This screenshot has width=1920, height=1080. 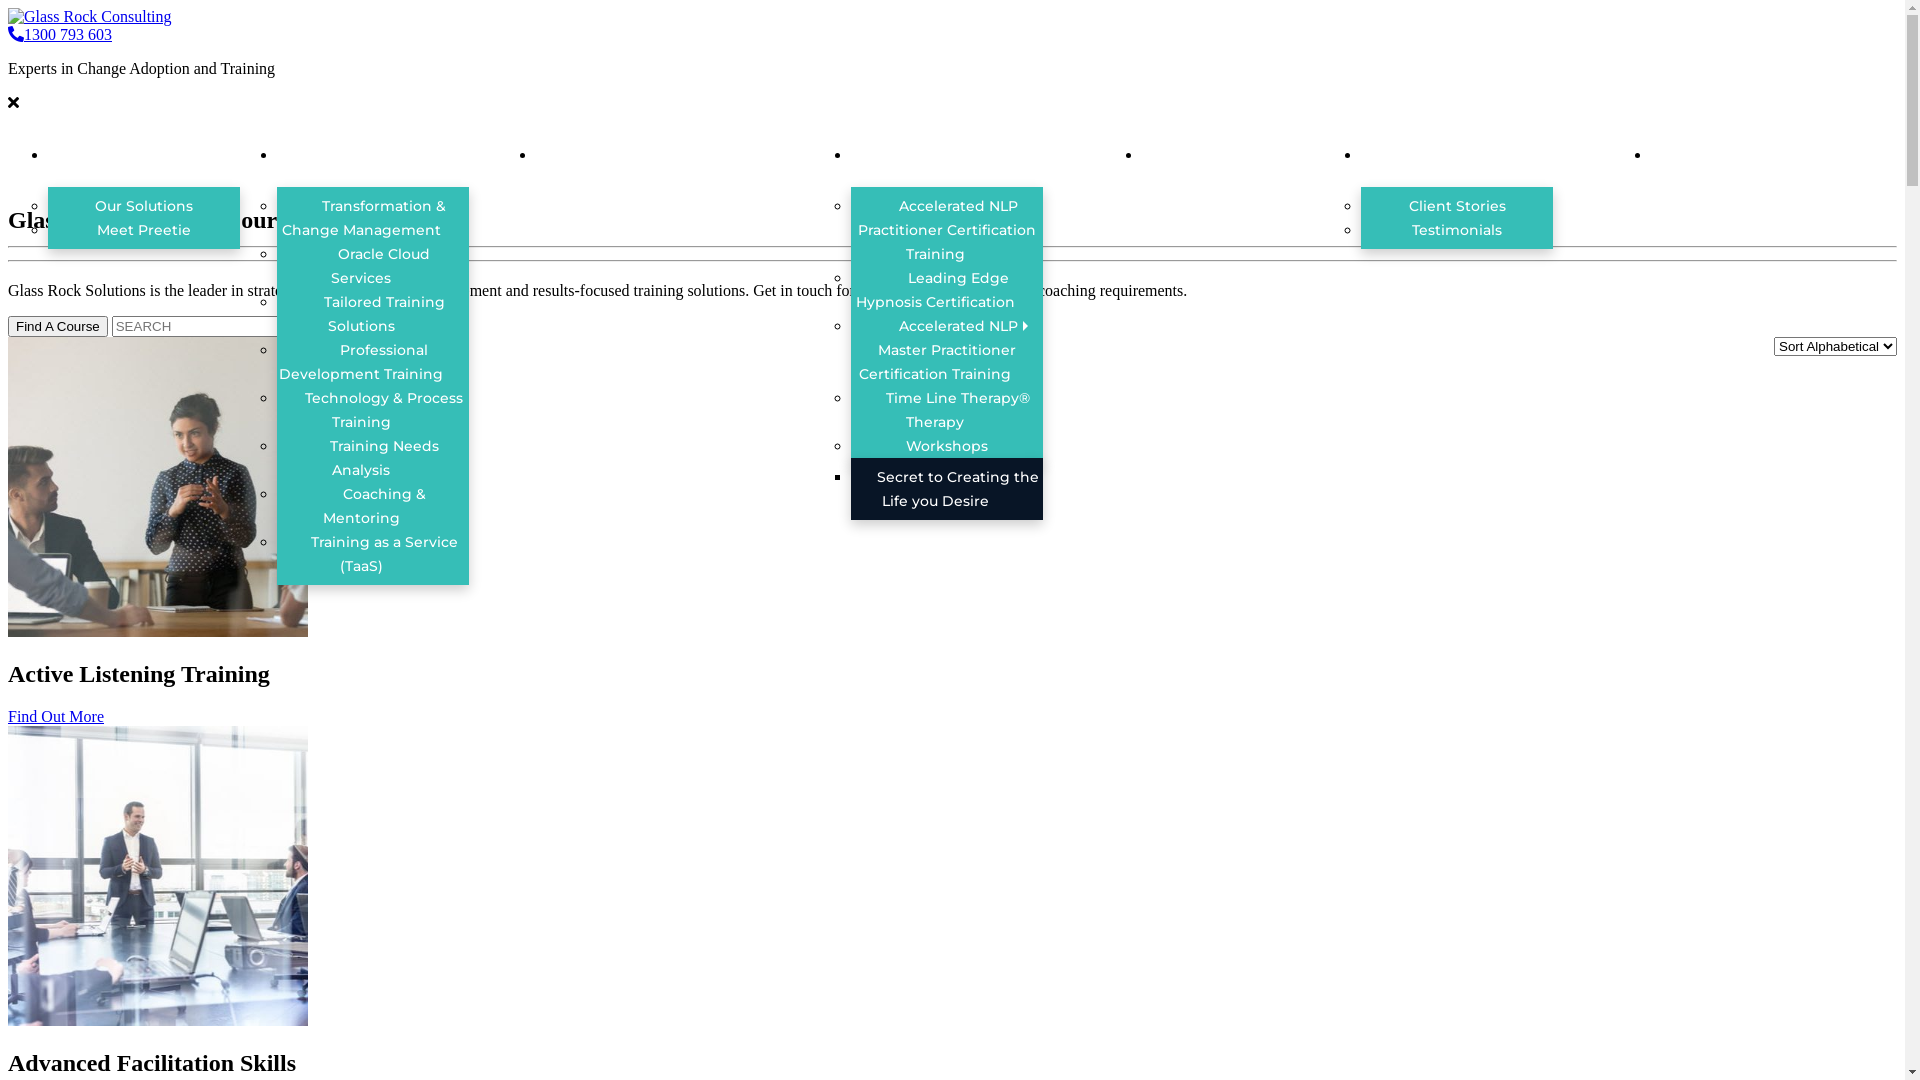 What do you see at coordinates (58, 326) in the screenshot?
I see `Find A Course` at bounding box center [58, 326].